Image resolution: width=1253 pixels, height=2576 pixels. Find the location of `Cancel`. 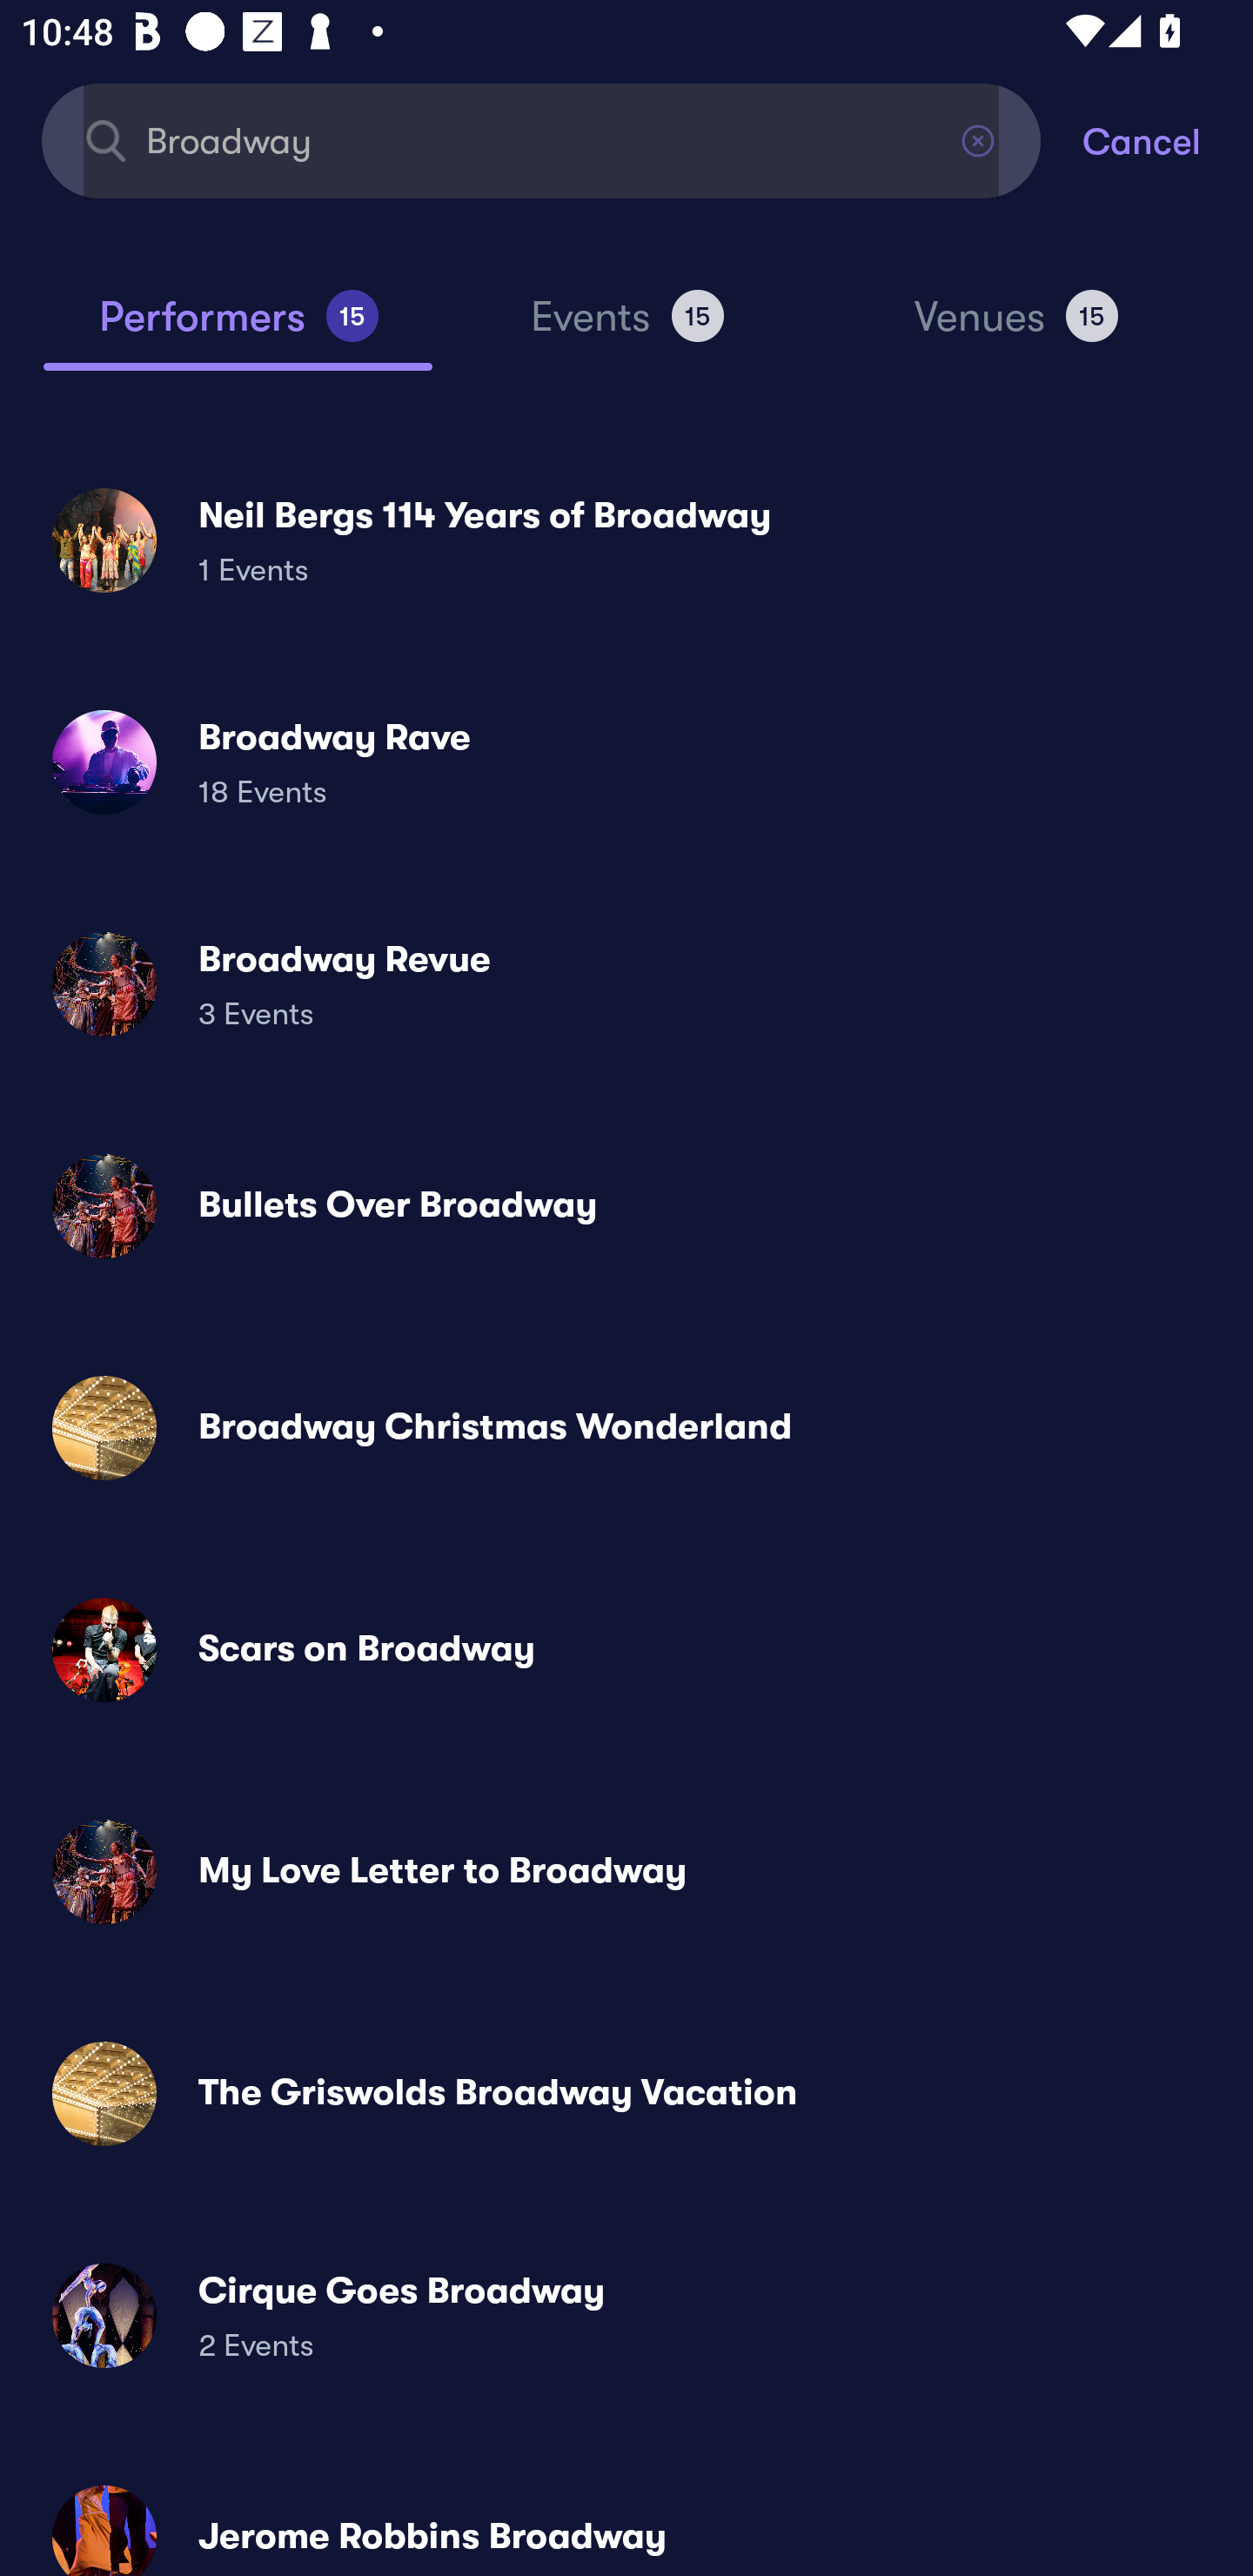

Cancel is located at coordinates (1168, 139).